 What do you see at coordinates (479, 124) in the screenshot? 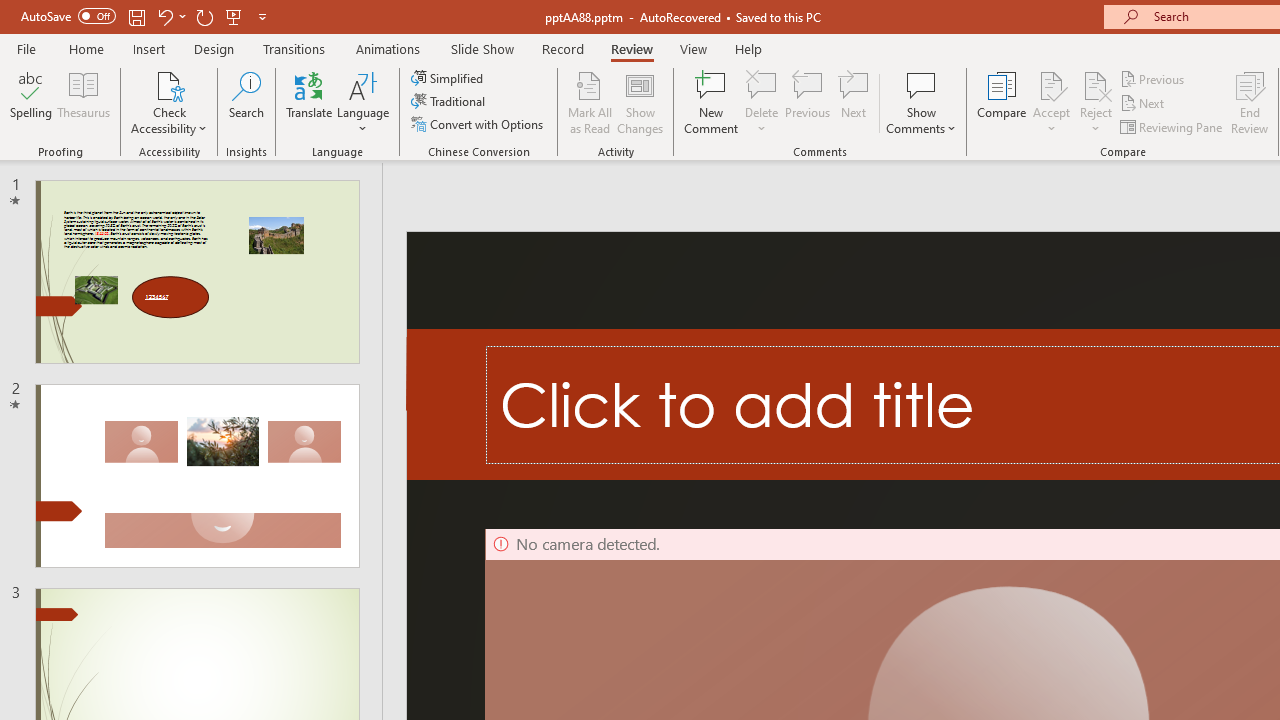
I see `Convert with Options...` at bounding box center [479, 124].